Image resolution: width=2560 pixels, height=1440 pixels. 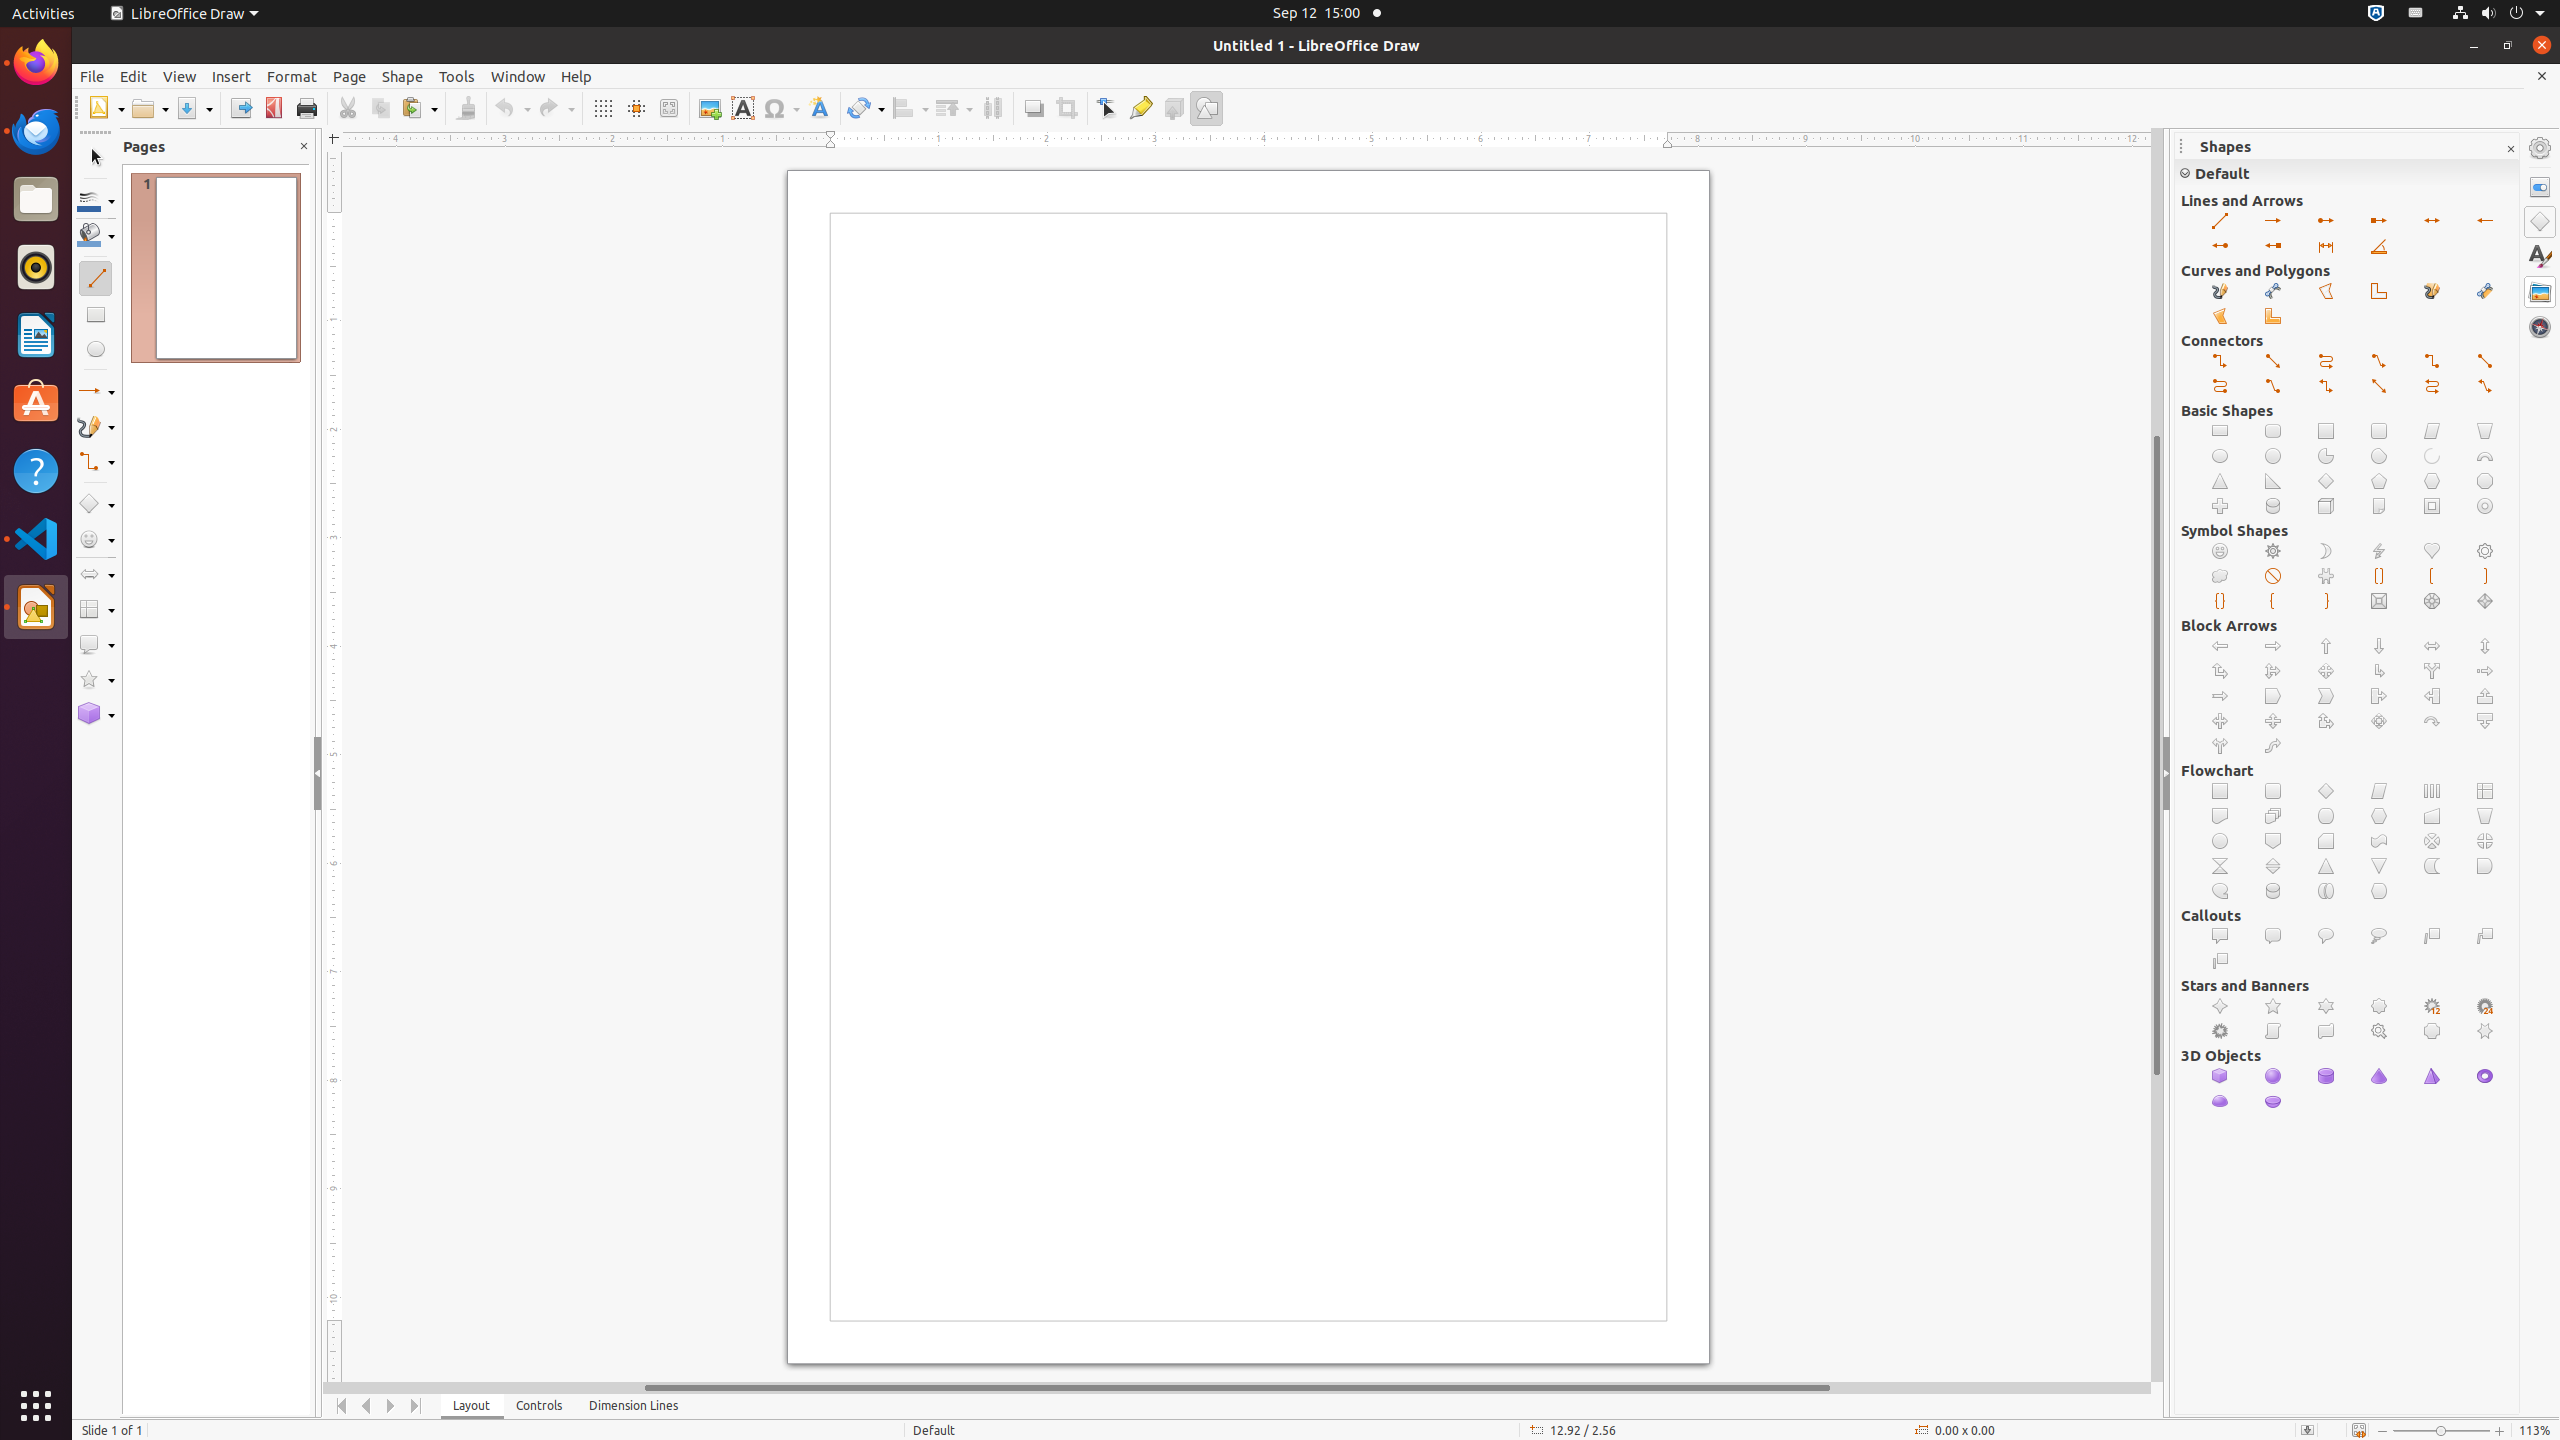 I want to click on Connector with Arrows, so click(x=2326, y=386).